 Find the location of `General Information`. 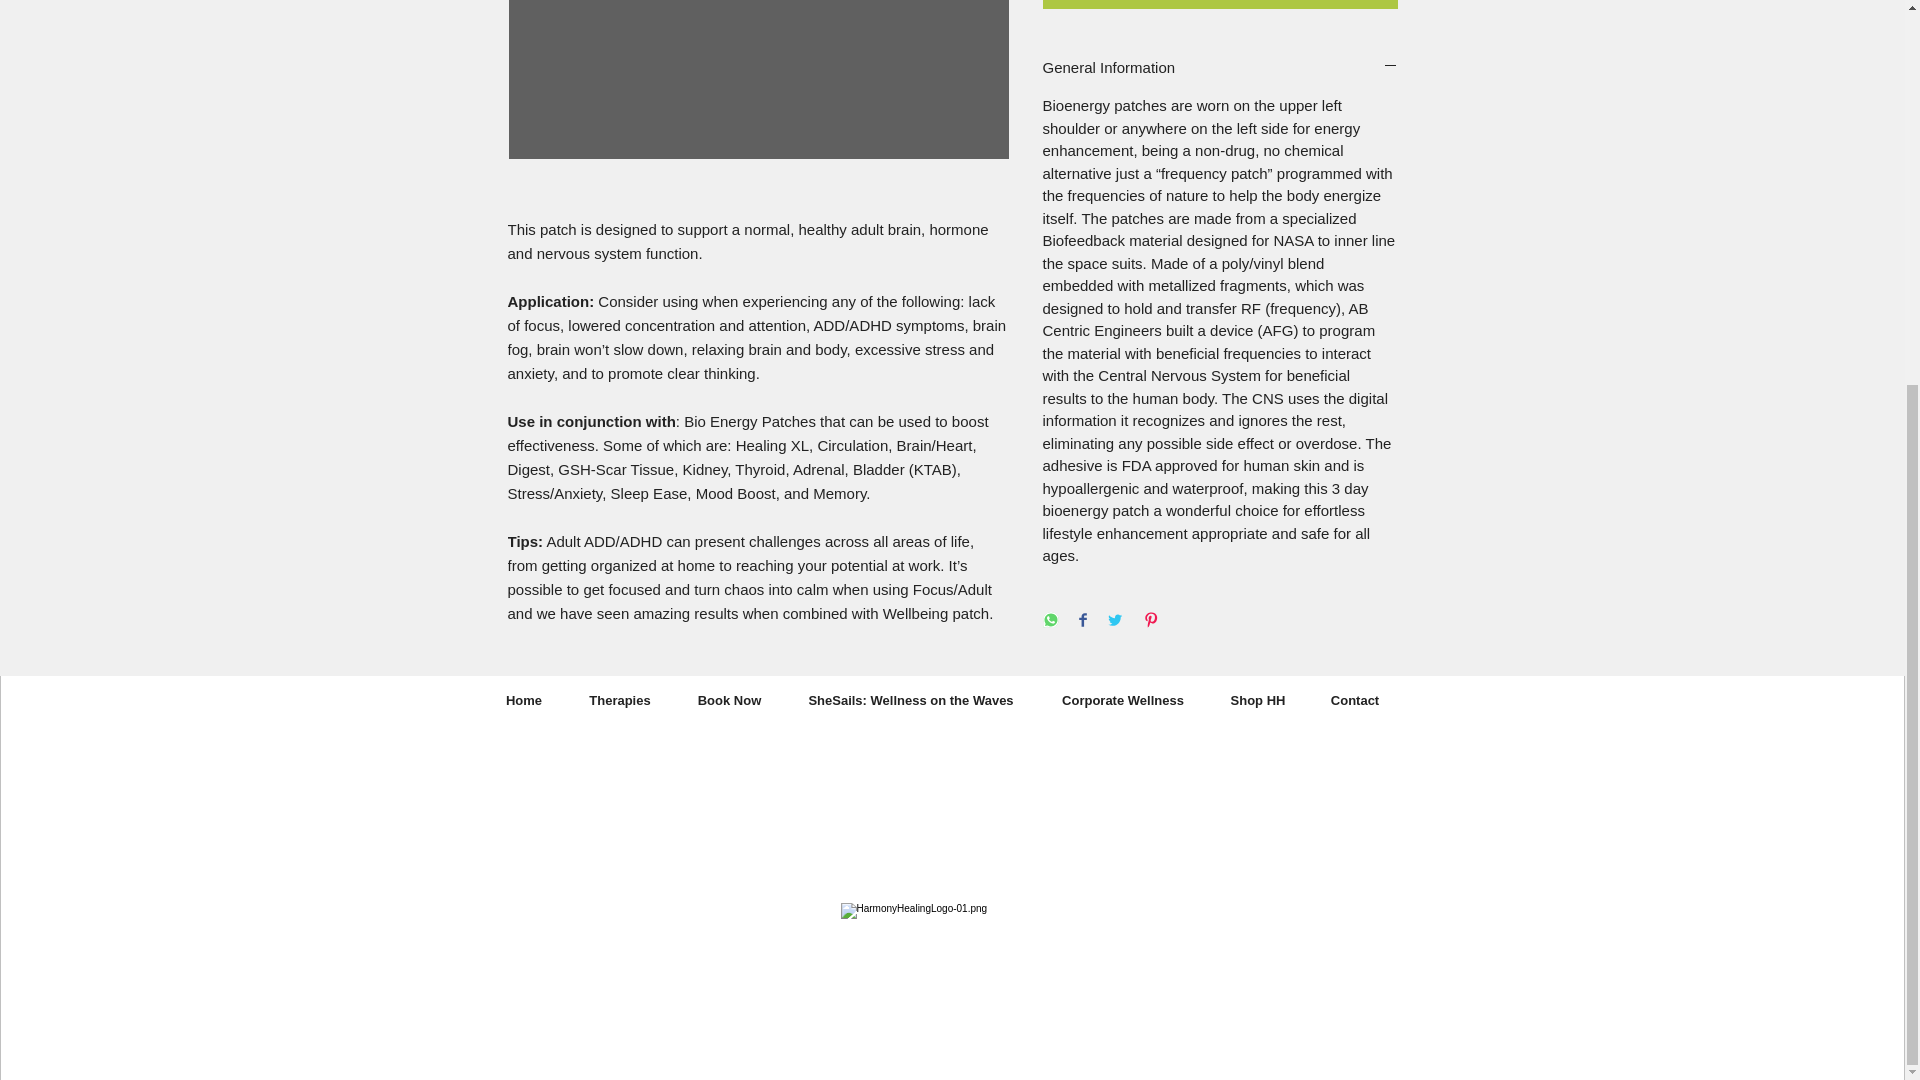

General Information is located at coordinates (1220, 67).